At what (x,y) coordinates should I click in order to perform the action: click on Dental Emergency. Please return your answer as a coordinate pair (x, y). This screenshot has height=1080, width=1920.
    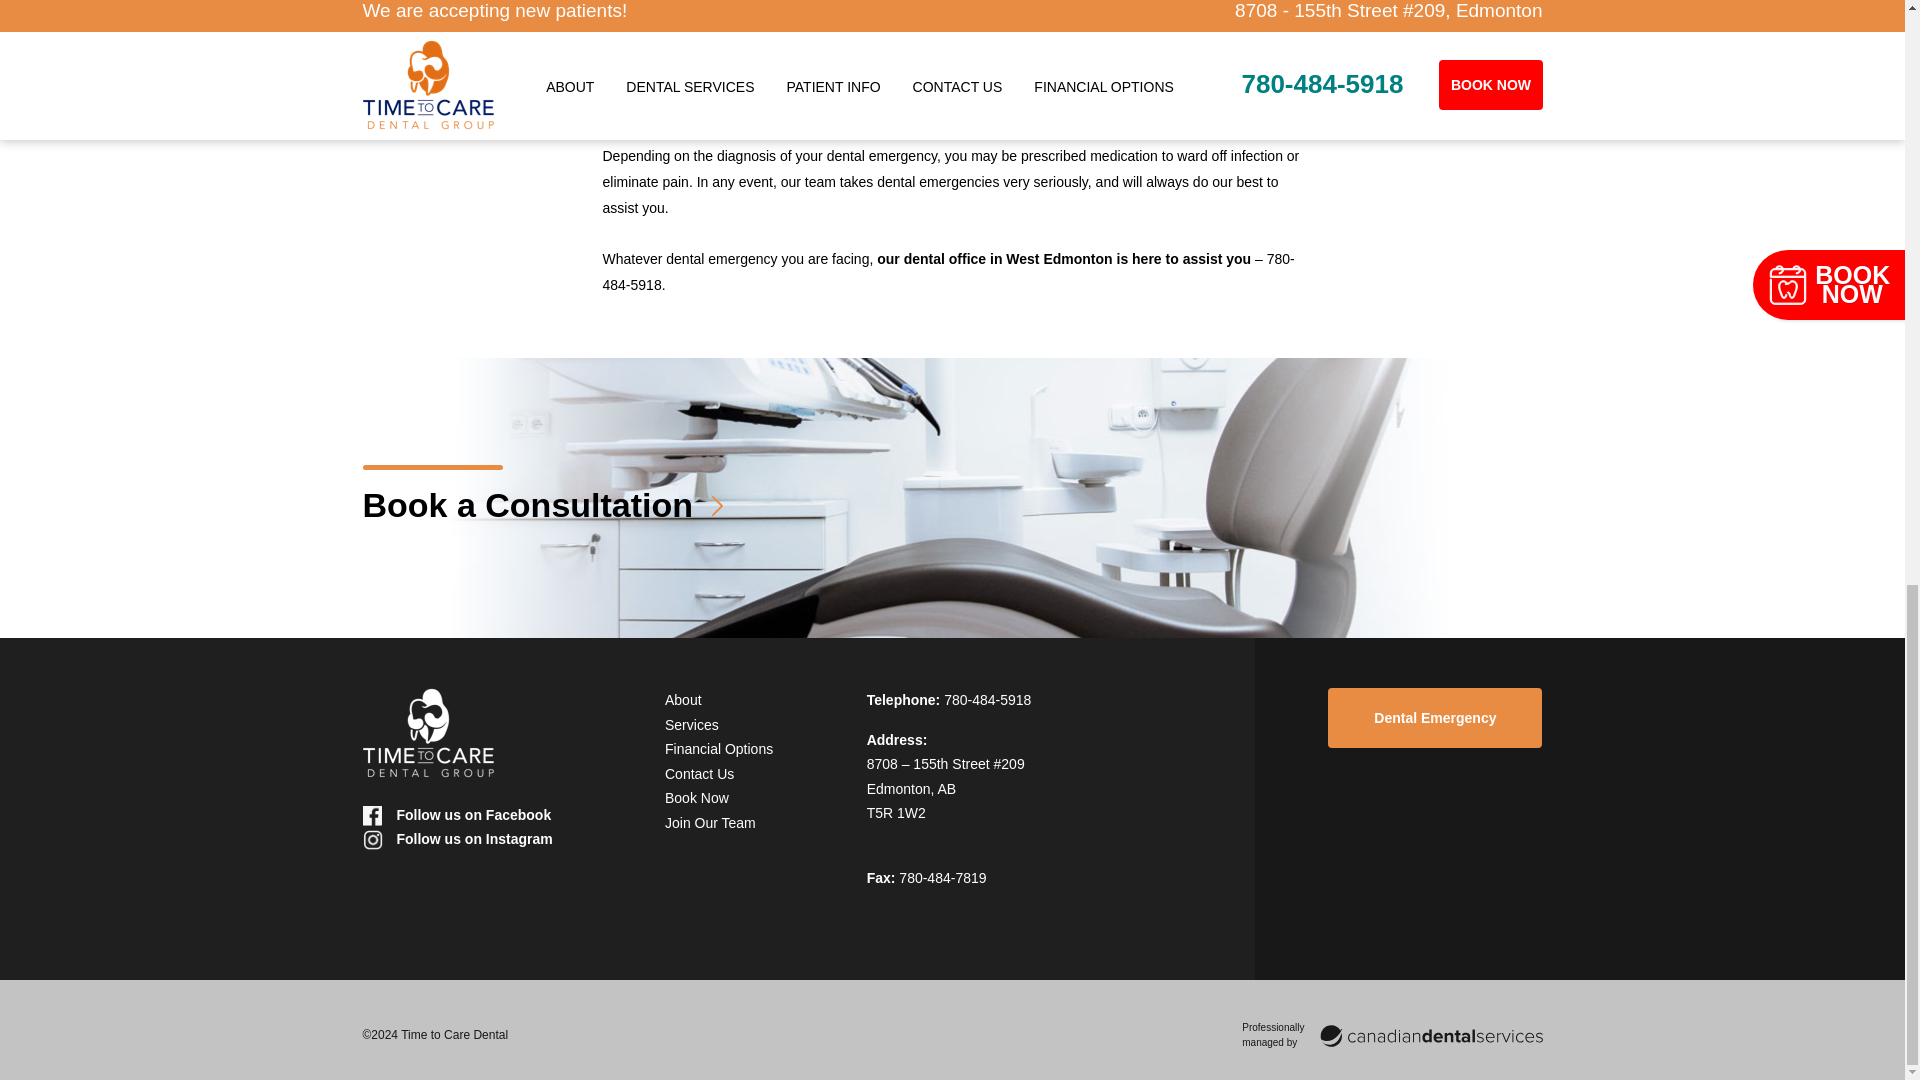
    Looking at the image, I should click on (1434, 718).